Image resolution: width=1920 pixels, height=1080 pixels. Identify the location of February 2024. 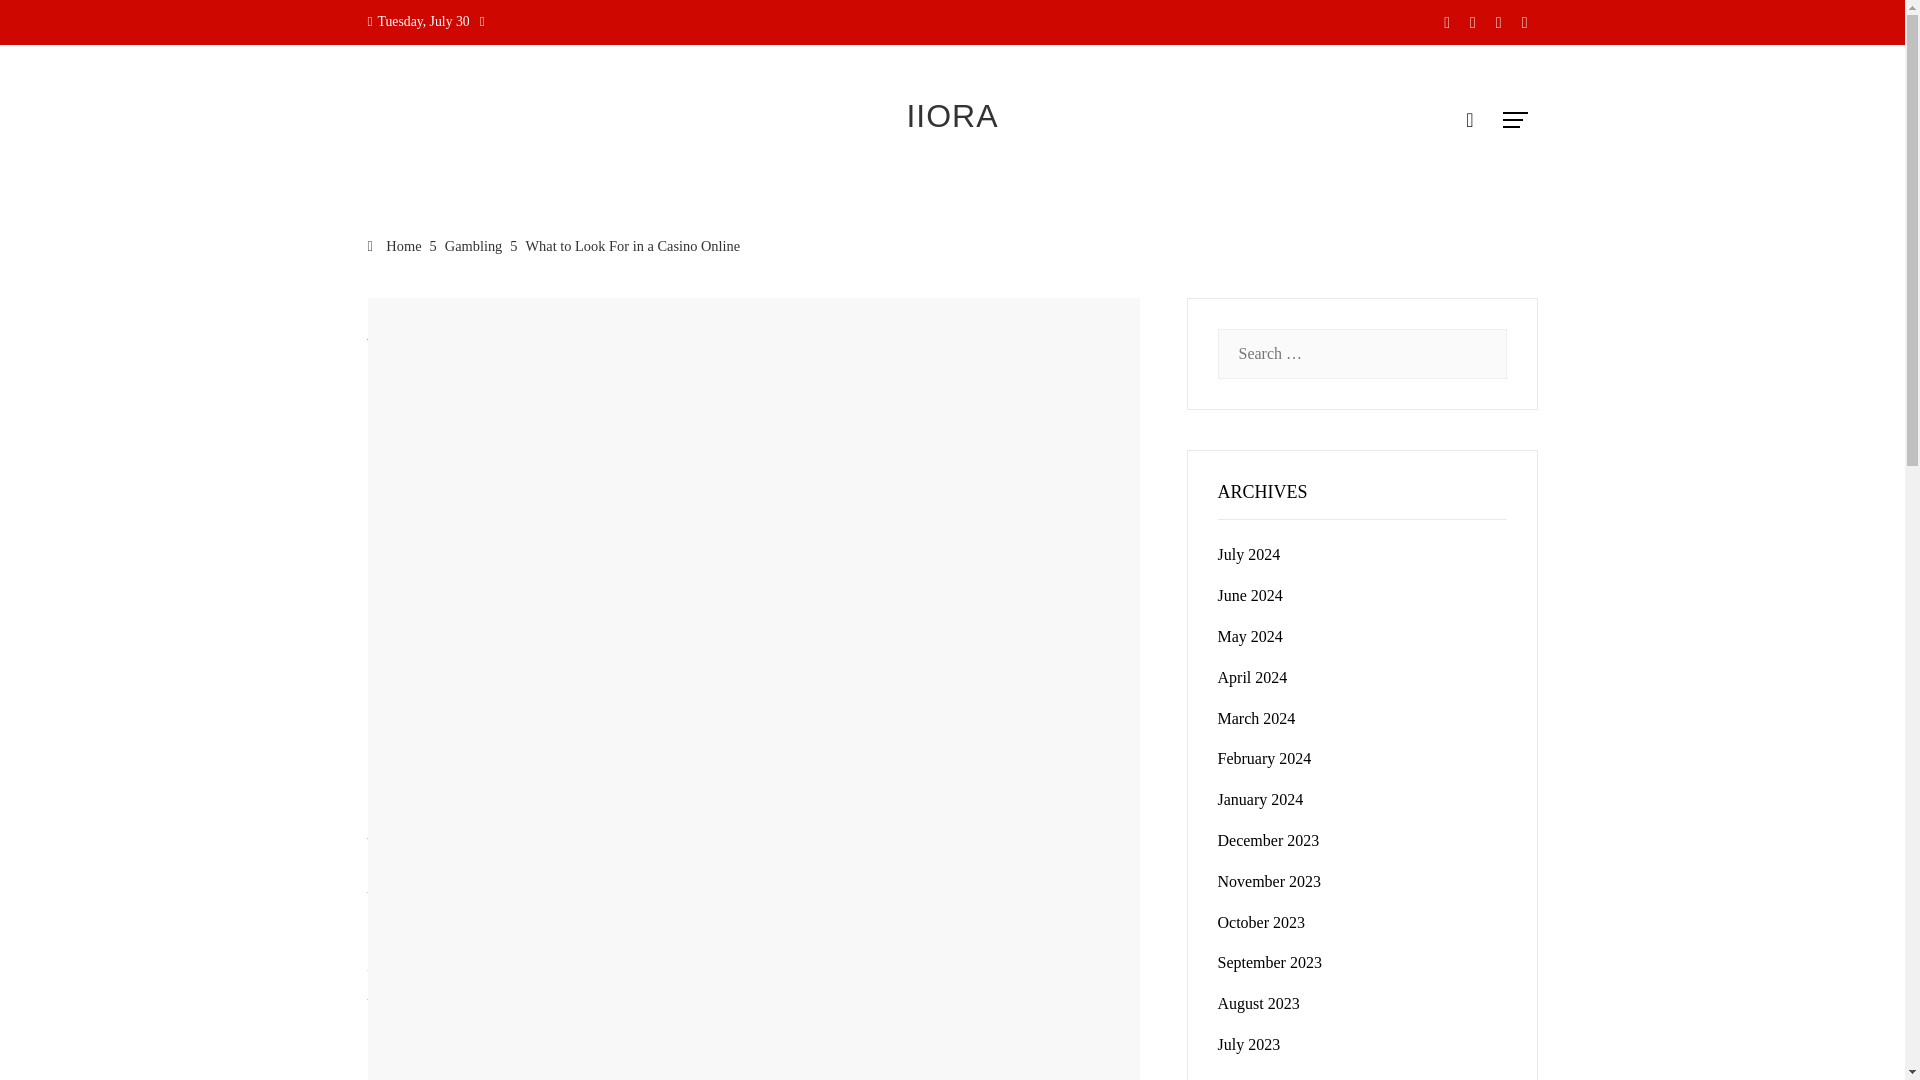
(1264, 758).